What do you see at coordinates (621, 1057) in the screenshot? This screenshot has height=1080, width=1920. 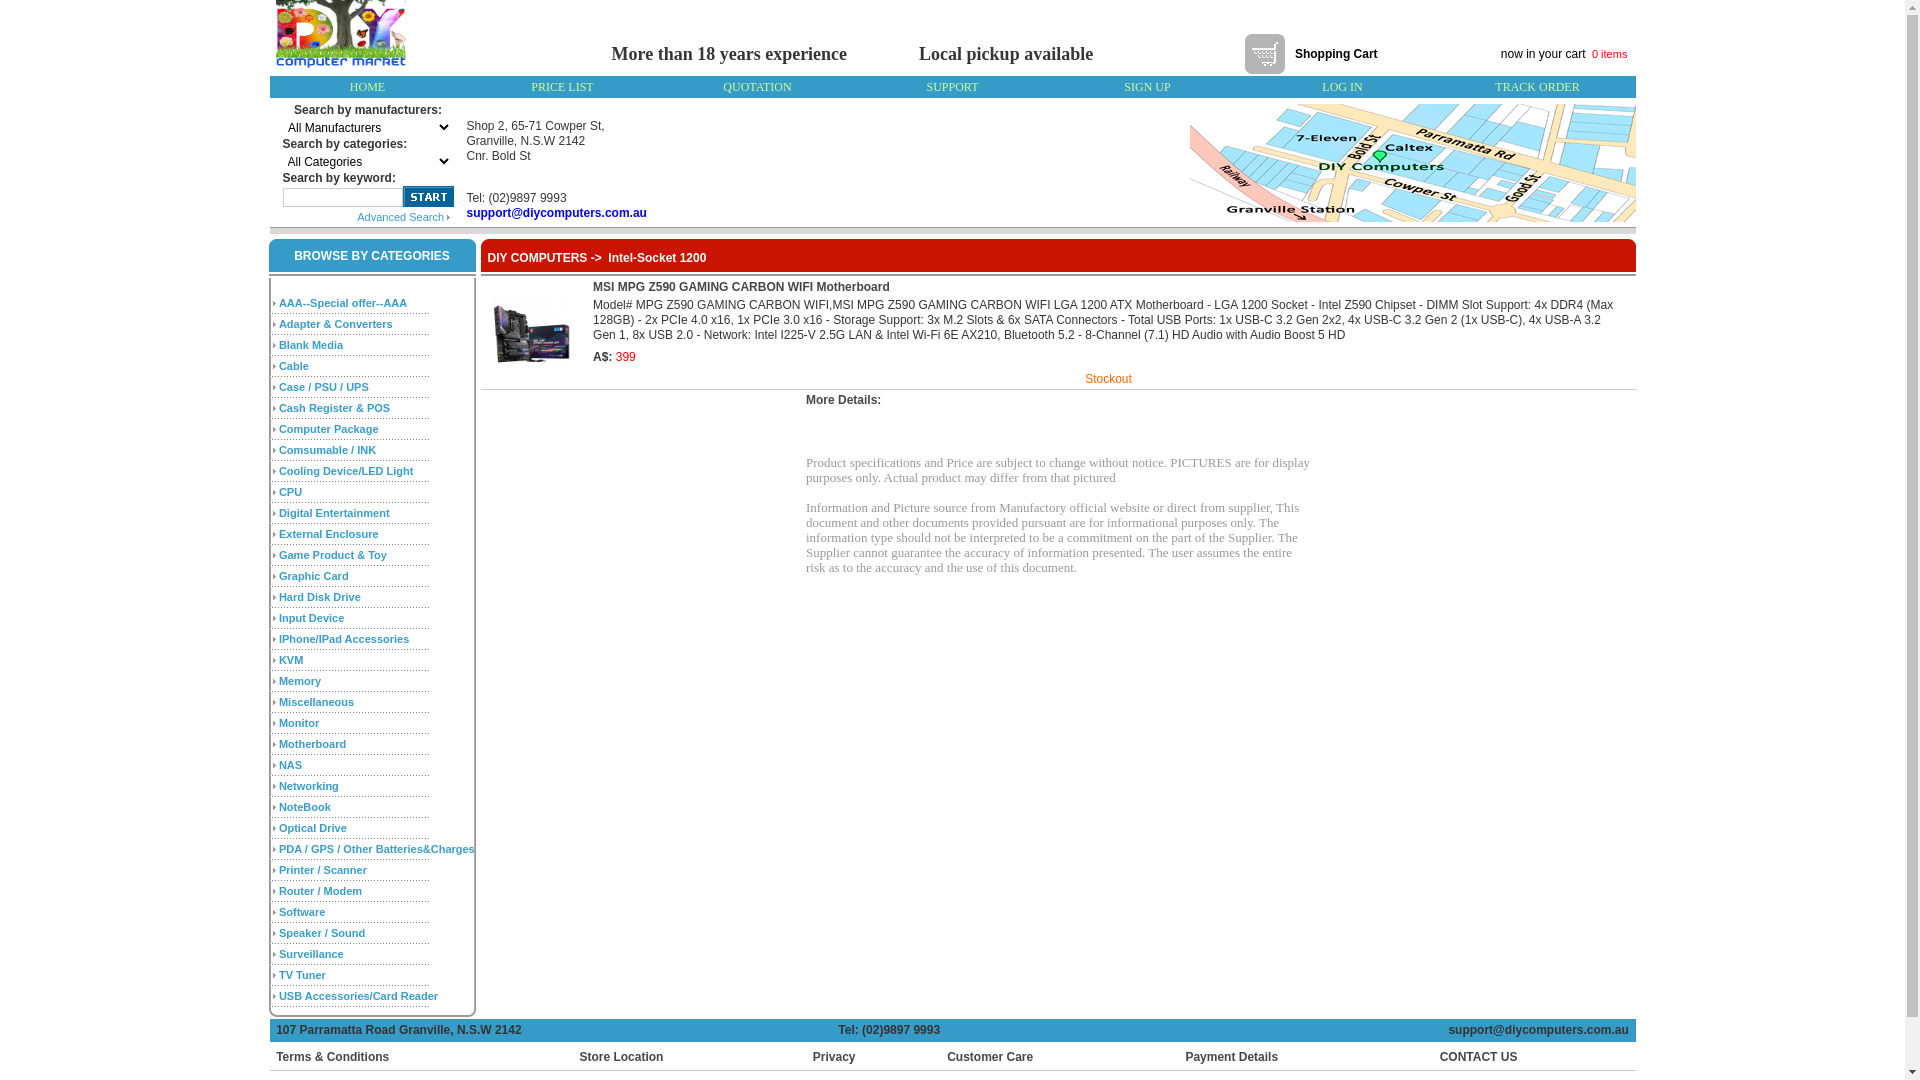 I see `Store Location` at bounding box center [621, 1057].